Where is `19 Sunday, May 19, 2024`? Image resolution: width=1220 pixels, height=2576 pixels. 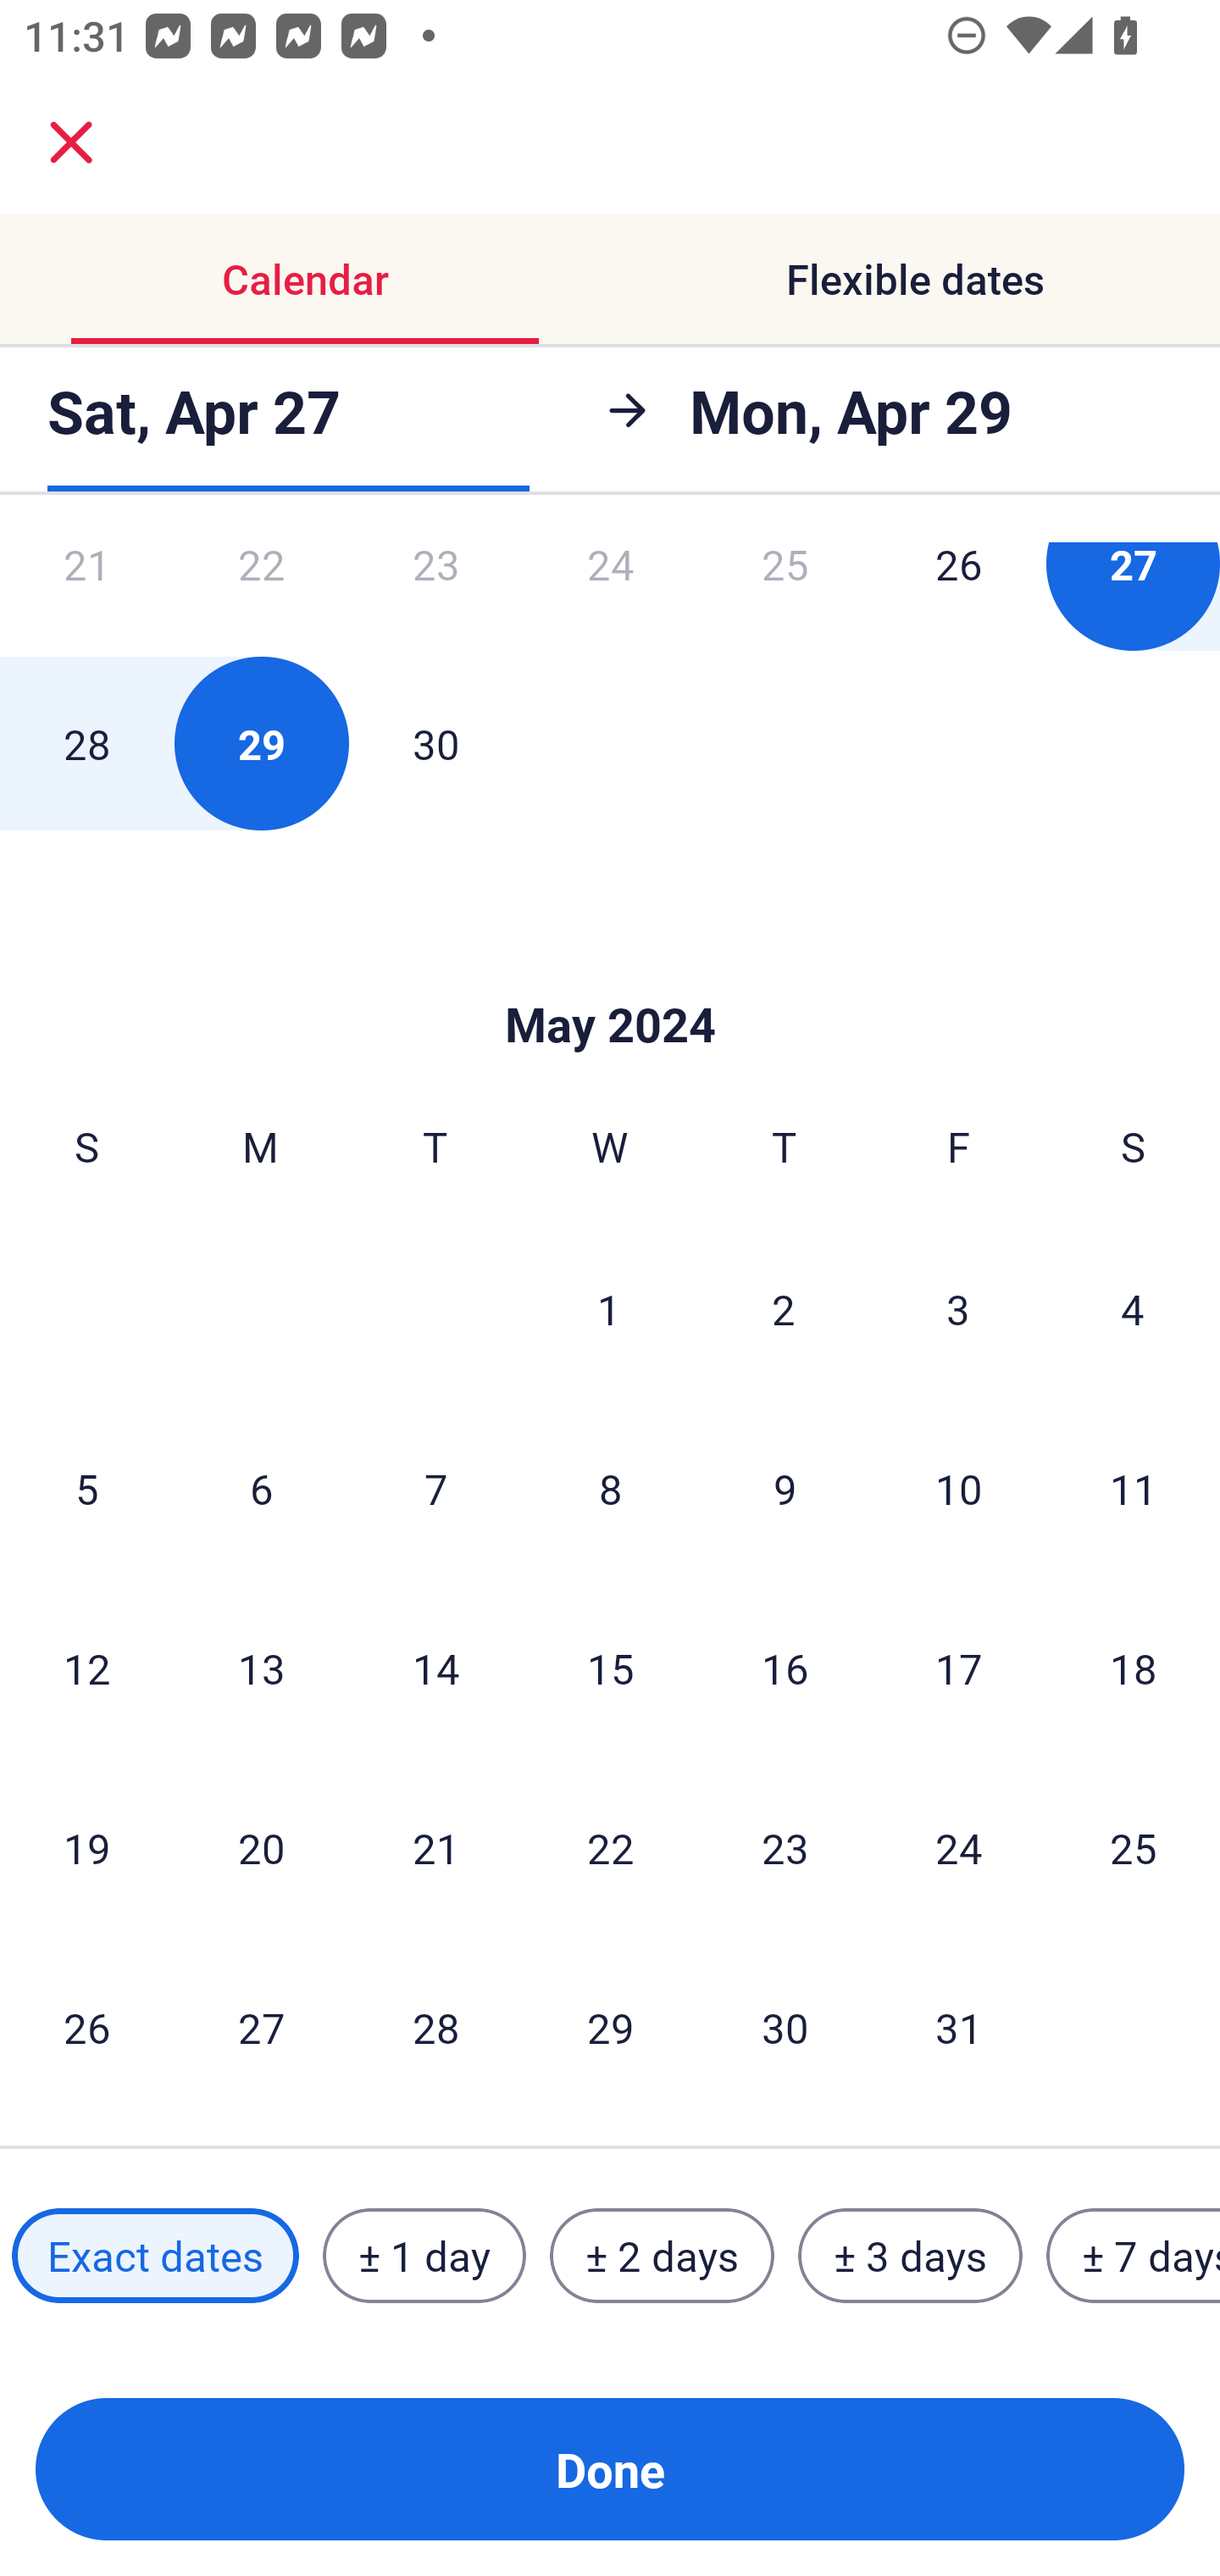 19 Sunday, May 19, 2024 is located at coordinates (86, 1848).